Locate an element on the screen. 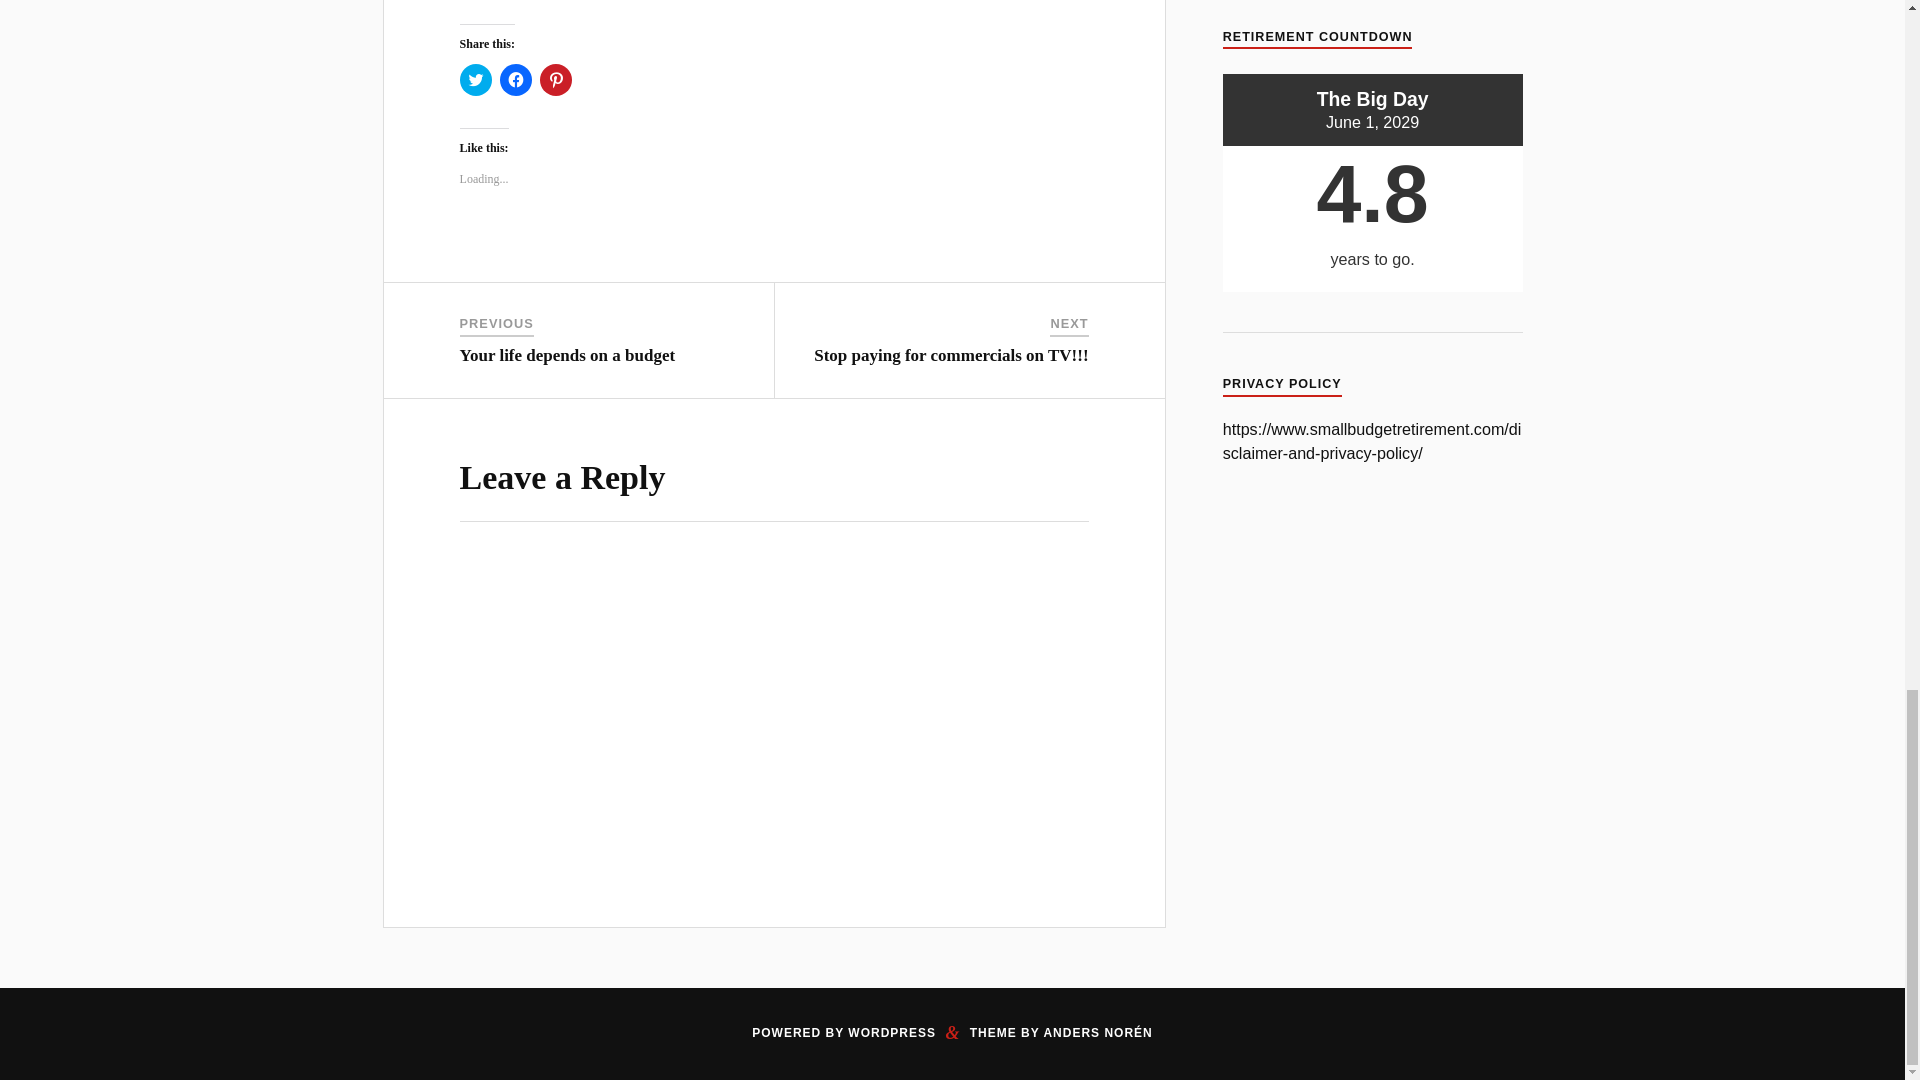 The height and width of the screenshot is (1080, 1920). Comment Form is located at coordinates (774, 704).